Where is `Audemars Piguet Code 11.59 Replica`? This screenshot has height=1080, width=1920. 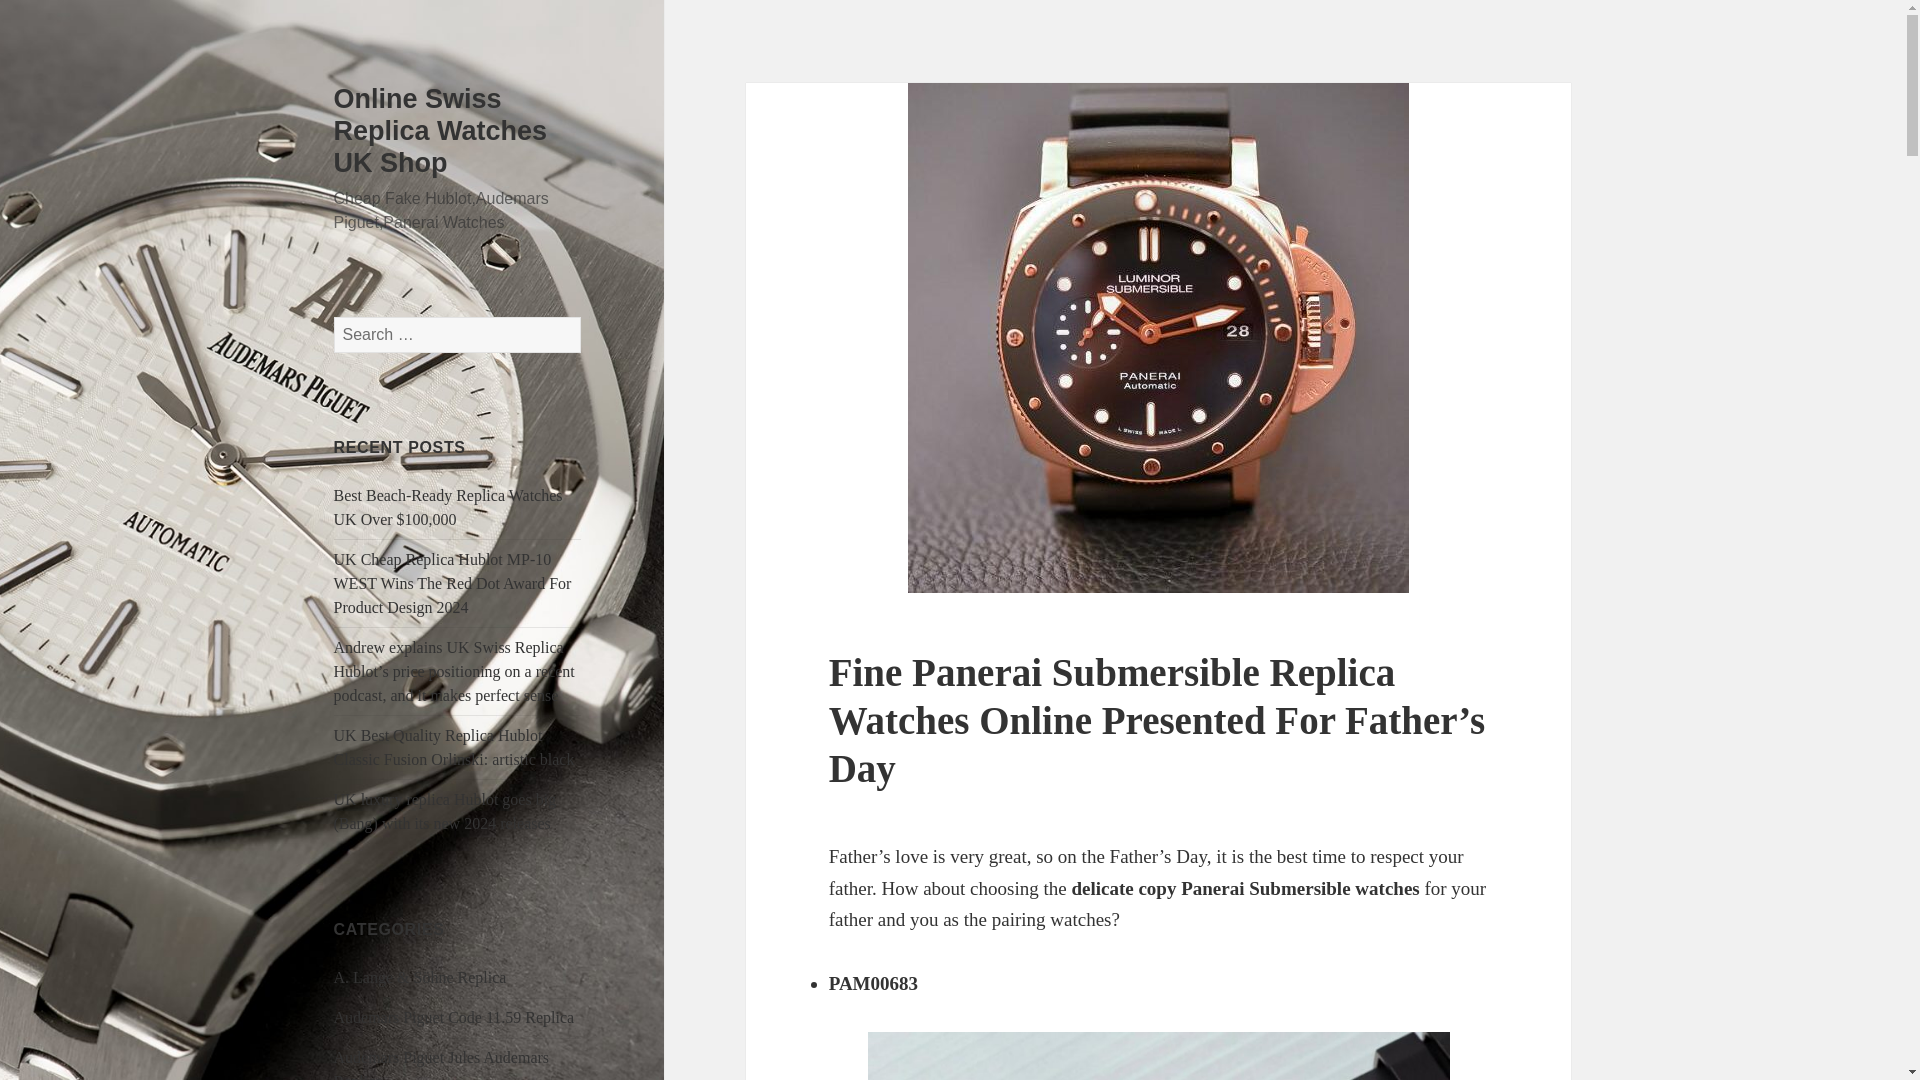 Audemars Piguet Code 11.59 Replica is located at coordinates (454, 1017).